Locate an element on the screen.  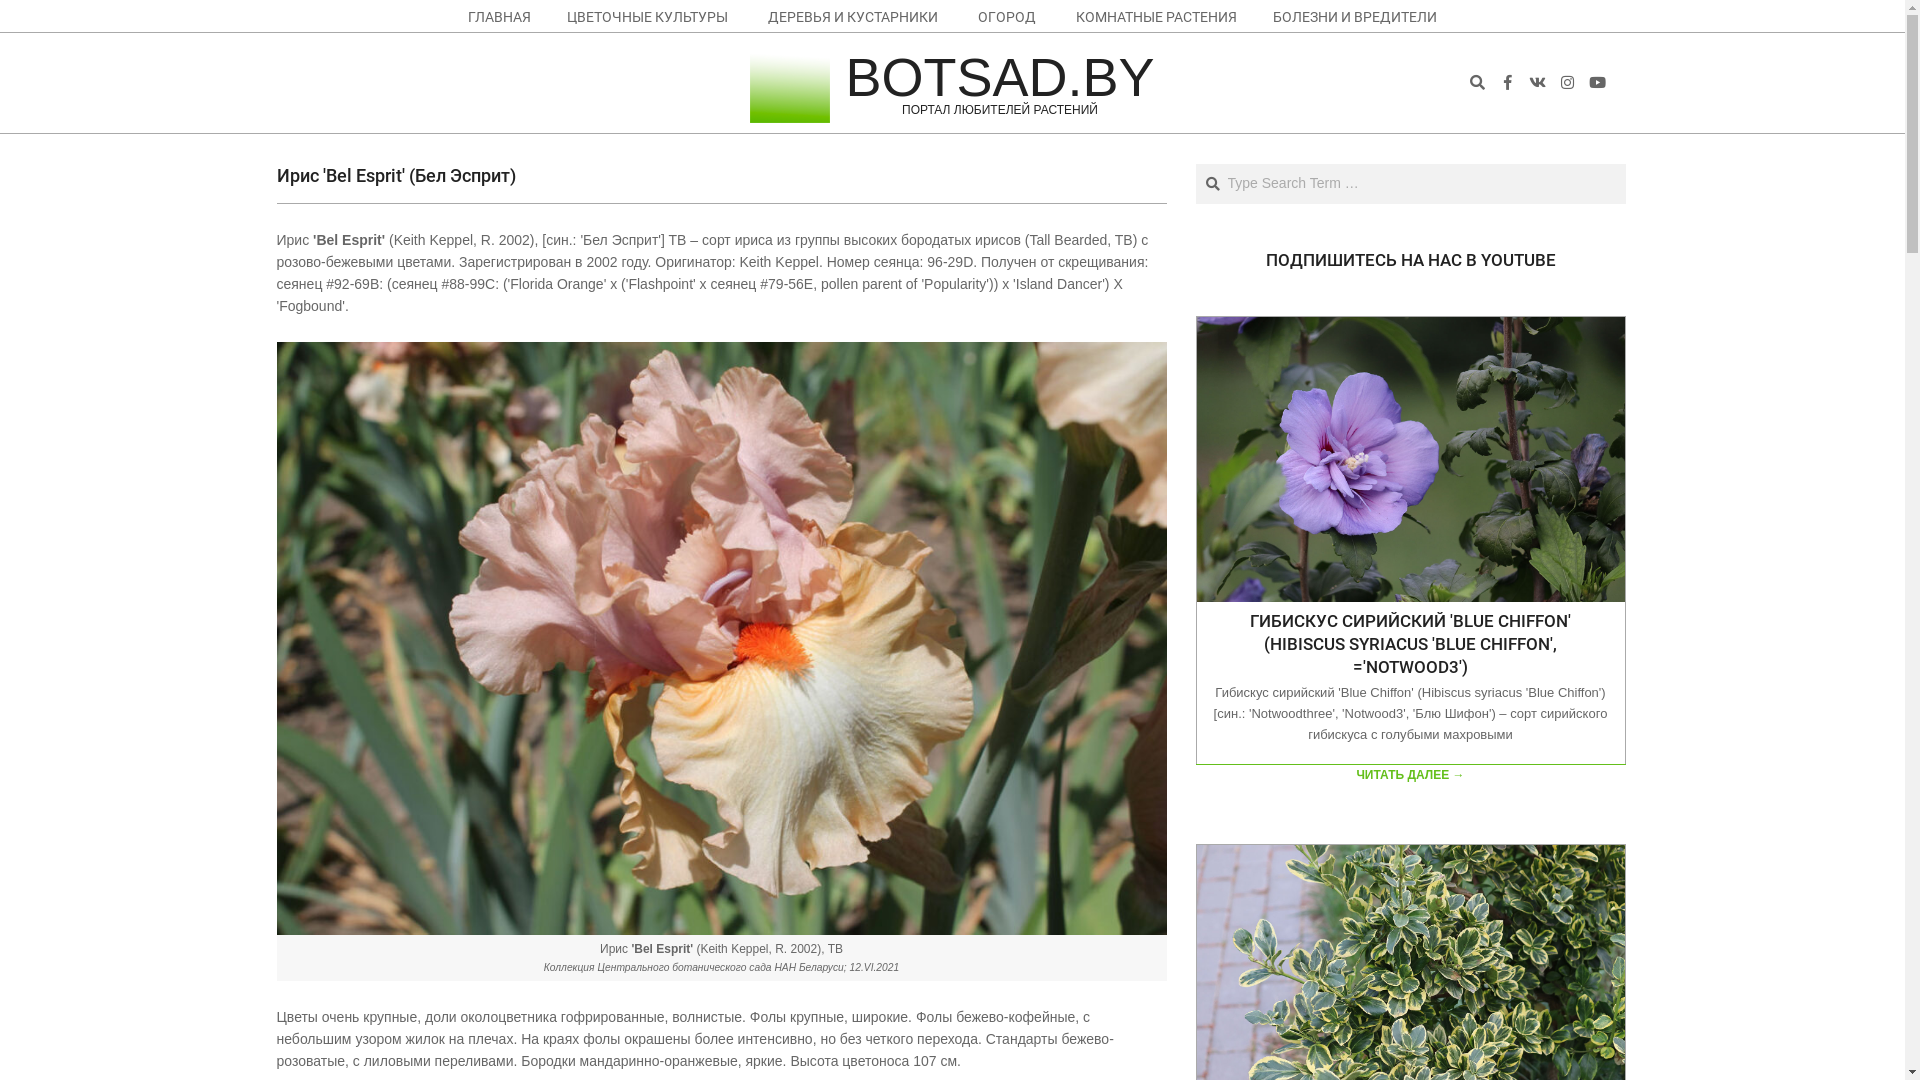
BOTSAD.BY is located at coordinates (1000, 77).